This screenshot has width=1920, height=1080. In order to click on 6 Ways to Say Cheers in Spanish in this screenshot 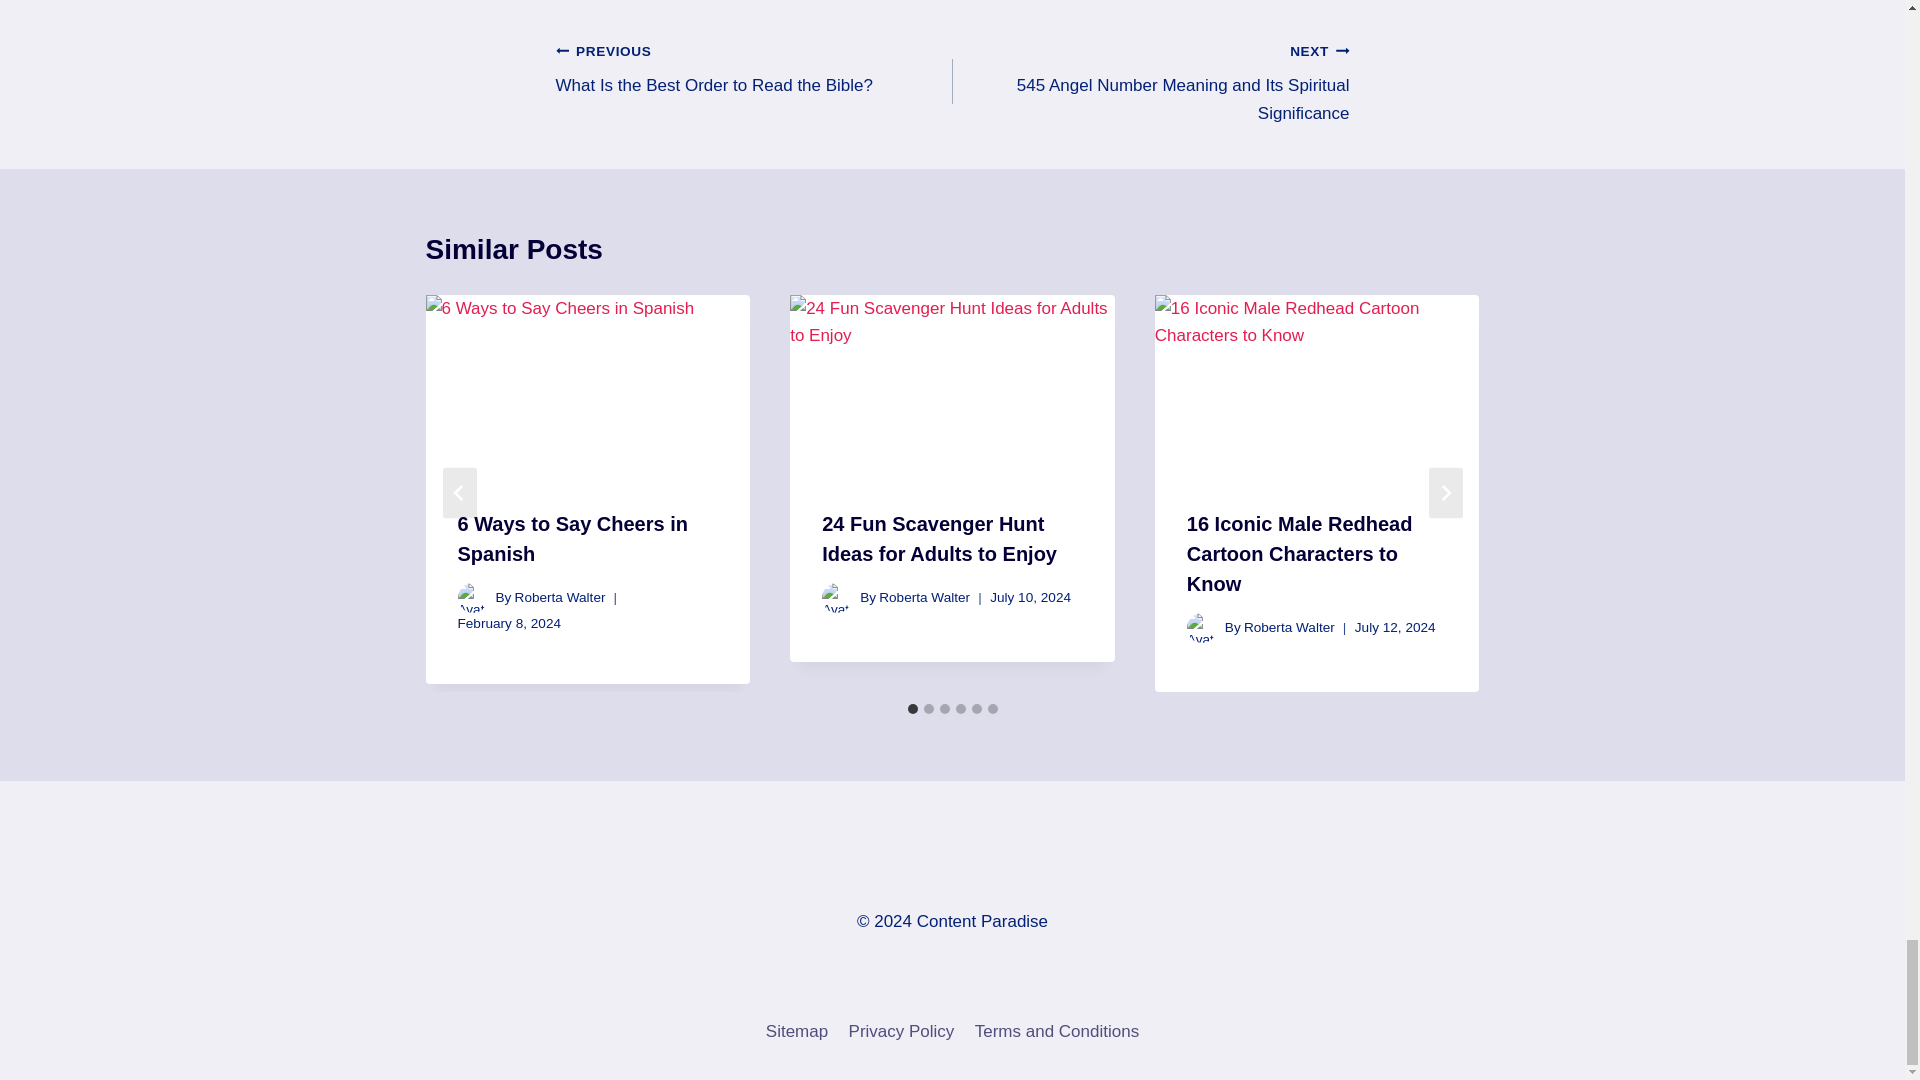, I will do `click(1150, 82)`.